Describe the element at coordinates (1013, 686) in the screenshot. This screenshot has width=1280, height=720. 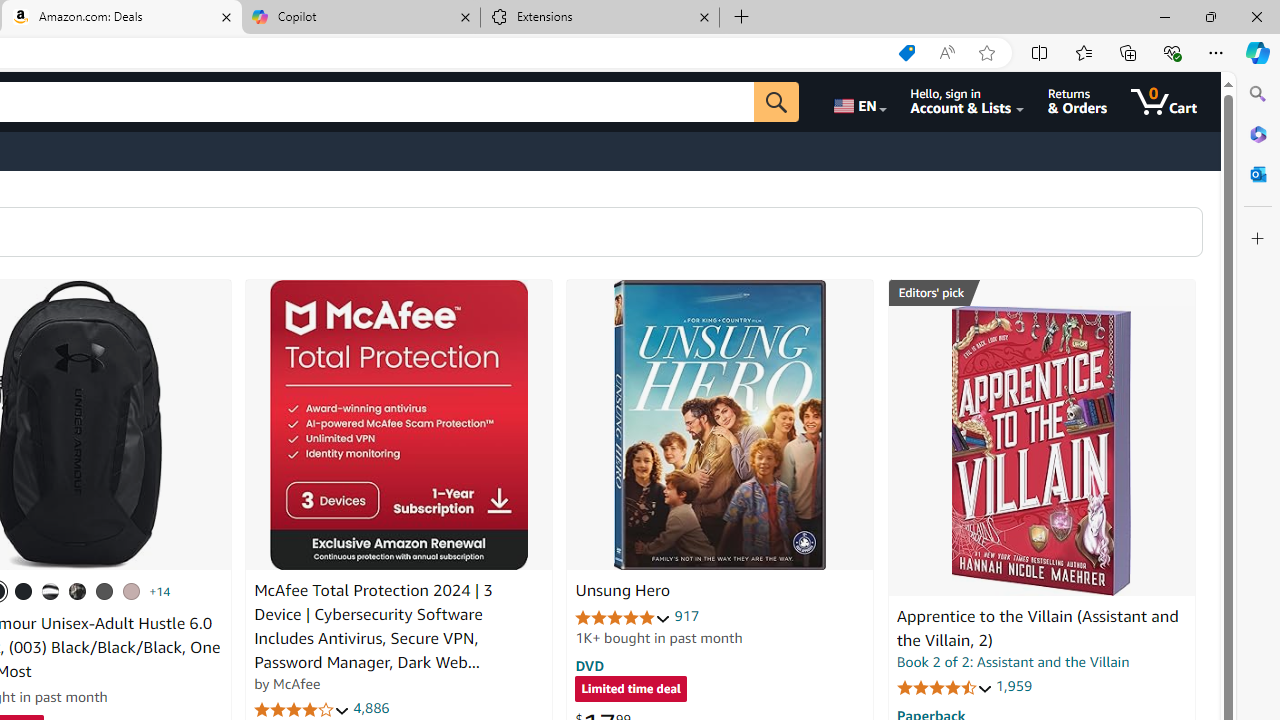
I see `1,959` at that location.